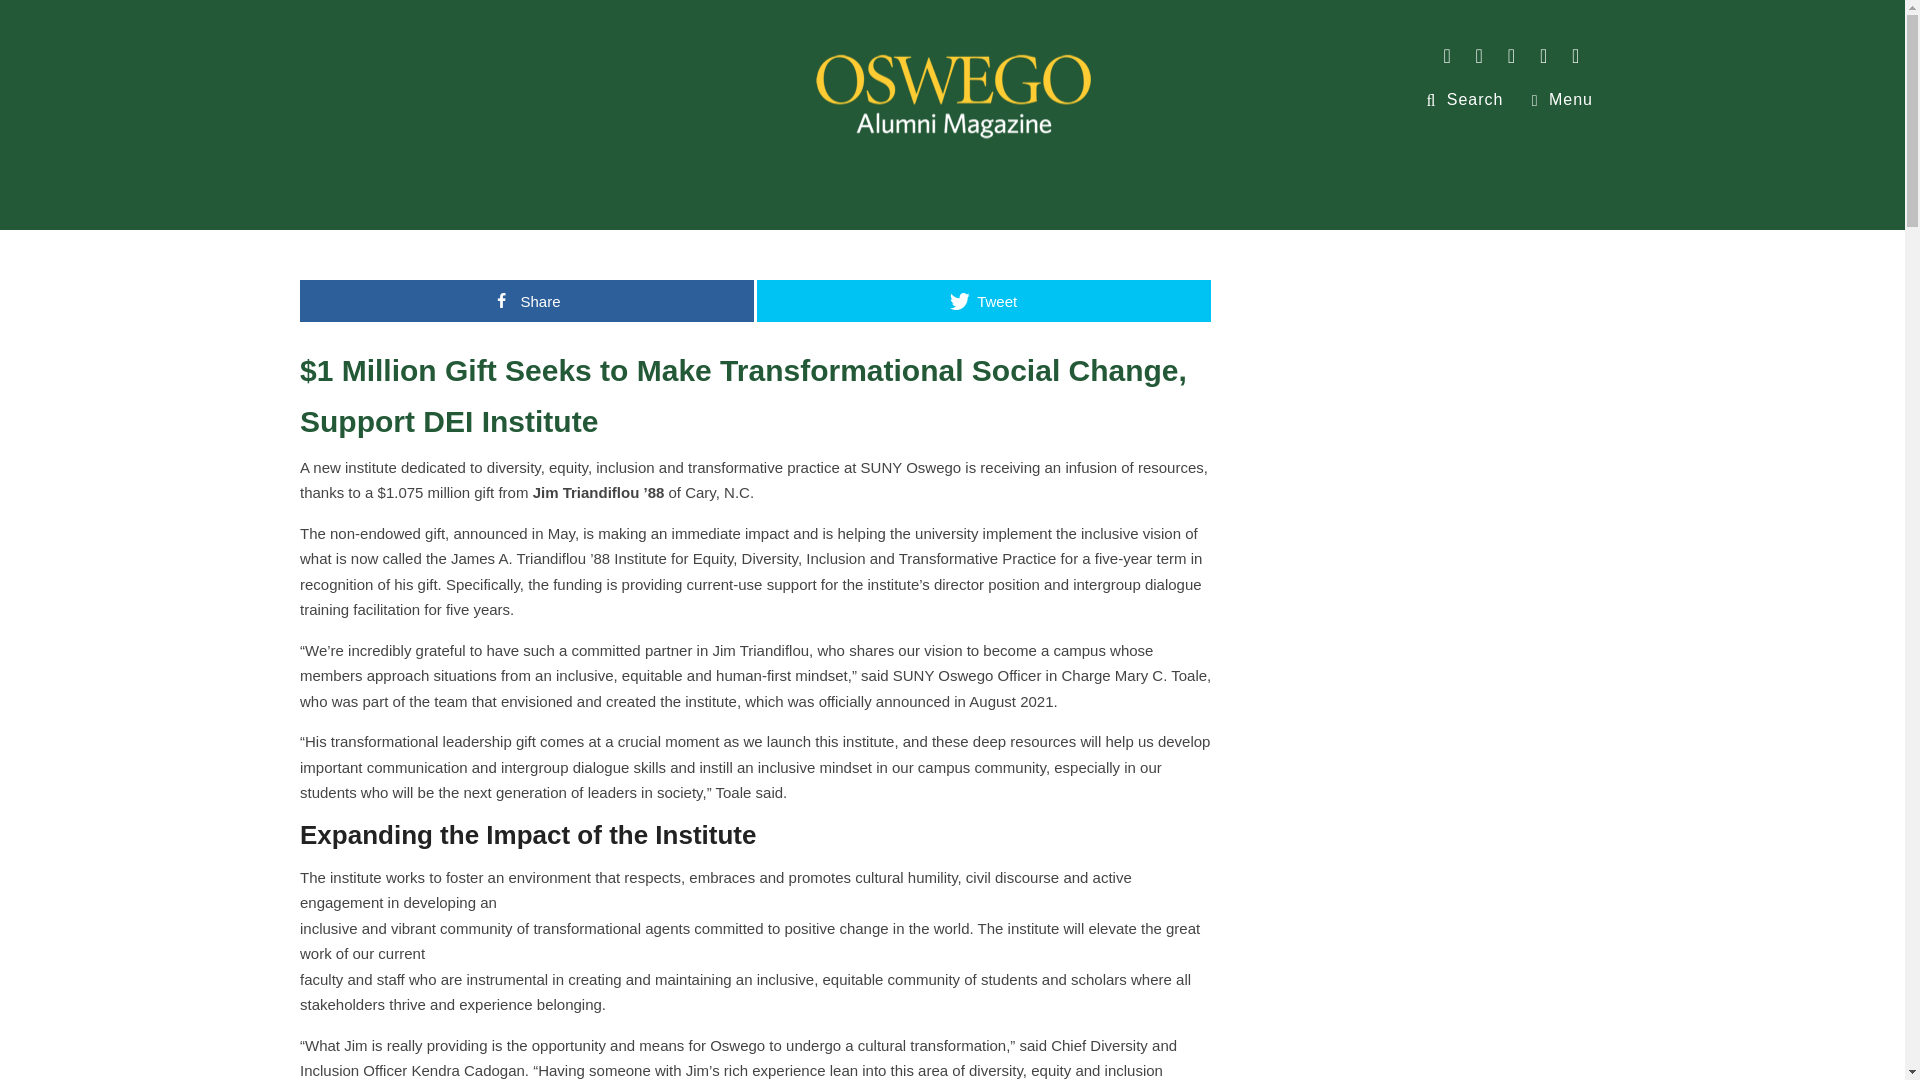 The height and width of the screenshot is (1080, 1920). What do you see at coordinates (1464, 98) in the screenshot?
I see `Search` at bounding box center [1464, 98].